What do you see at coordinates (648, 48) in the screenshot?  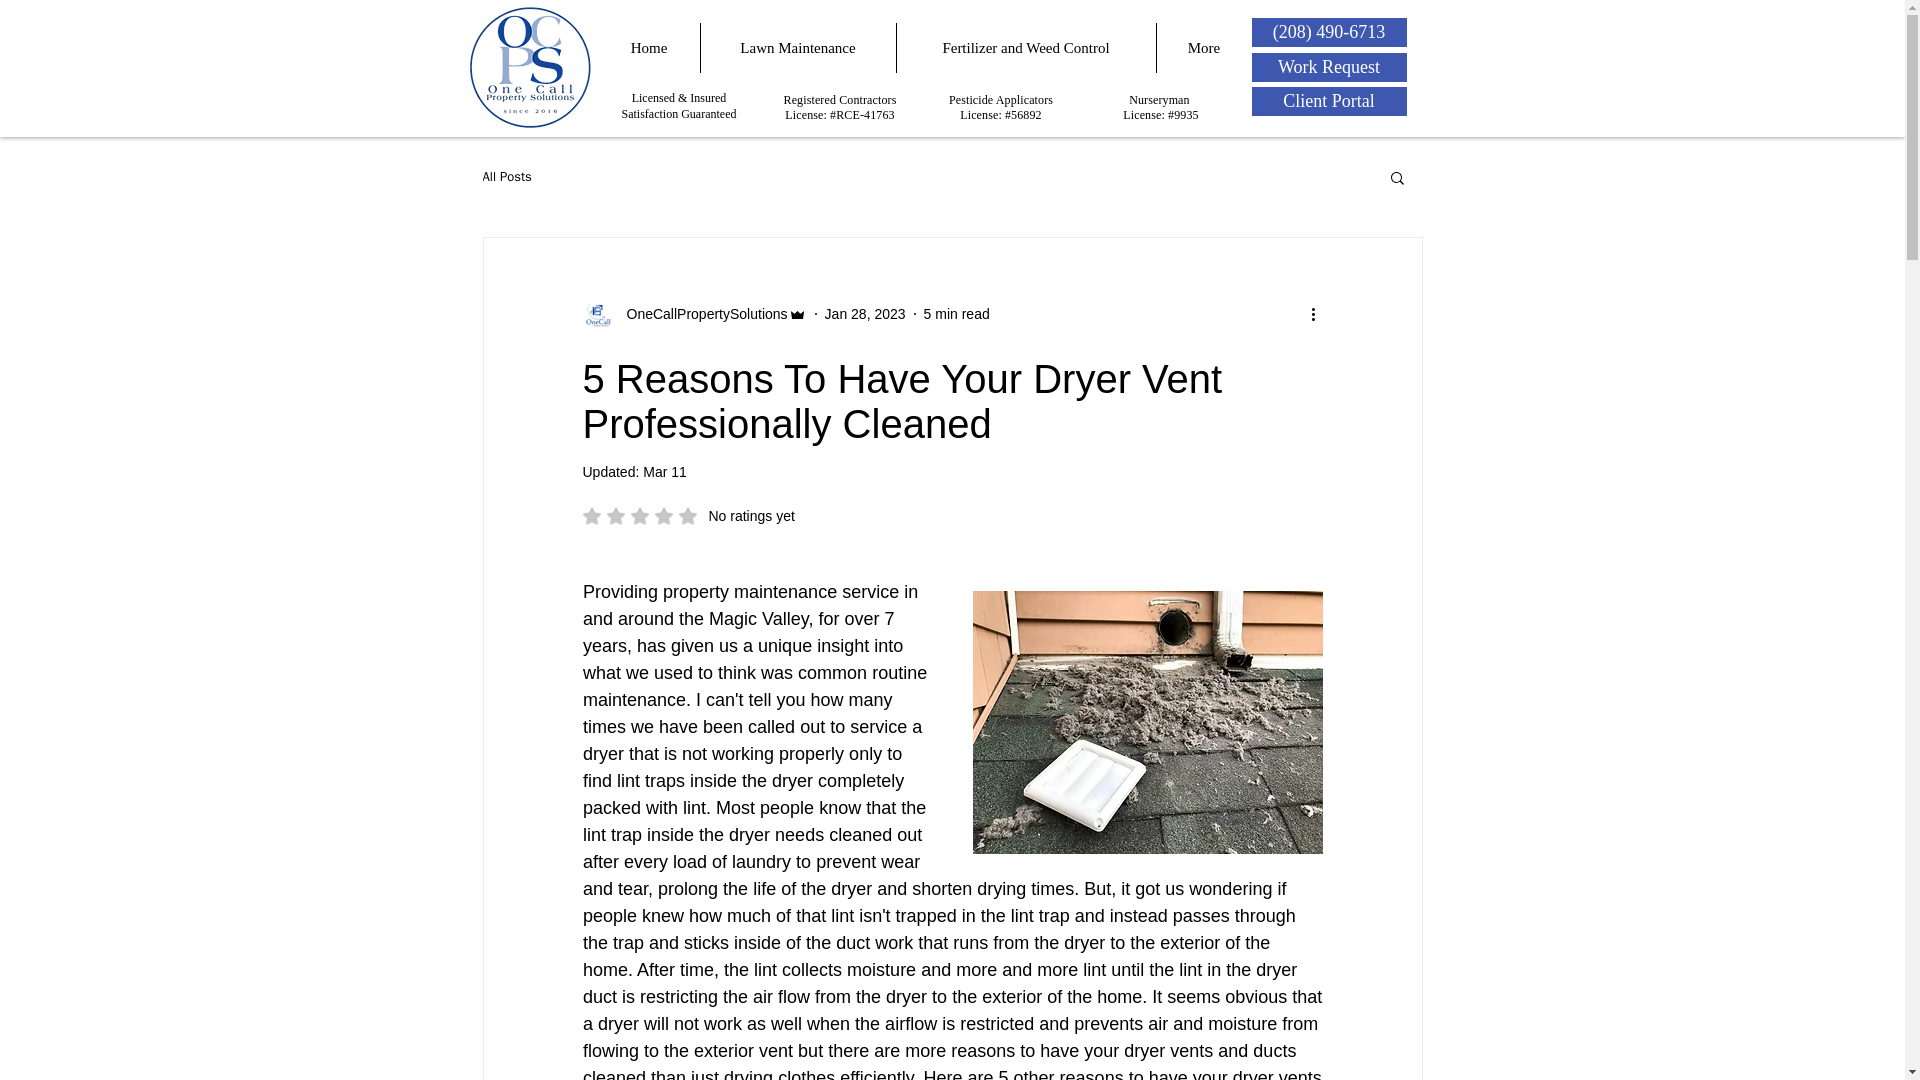 I see `Home` at bounding box center [648, 48].